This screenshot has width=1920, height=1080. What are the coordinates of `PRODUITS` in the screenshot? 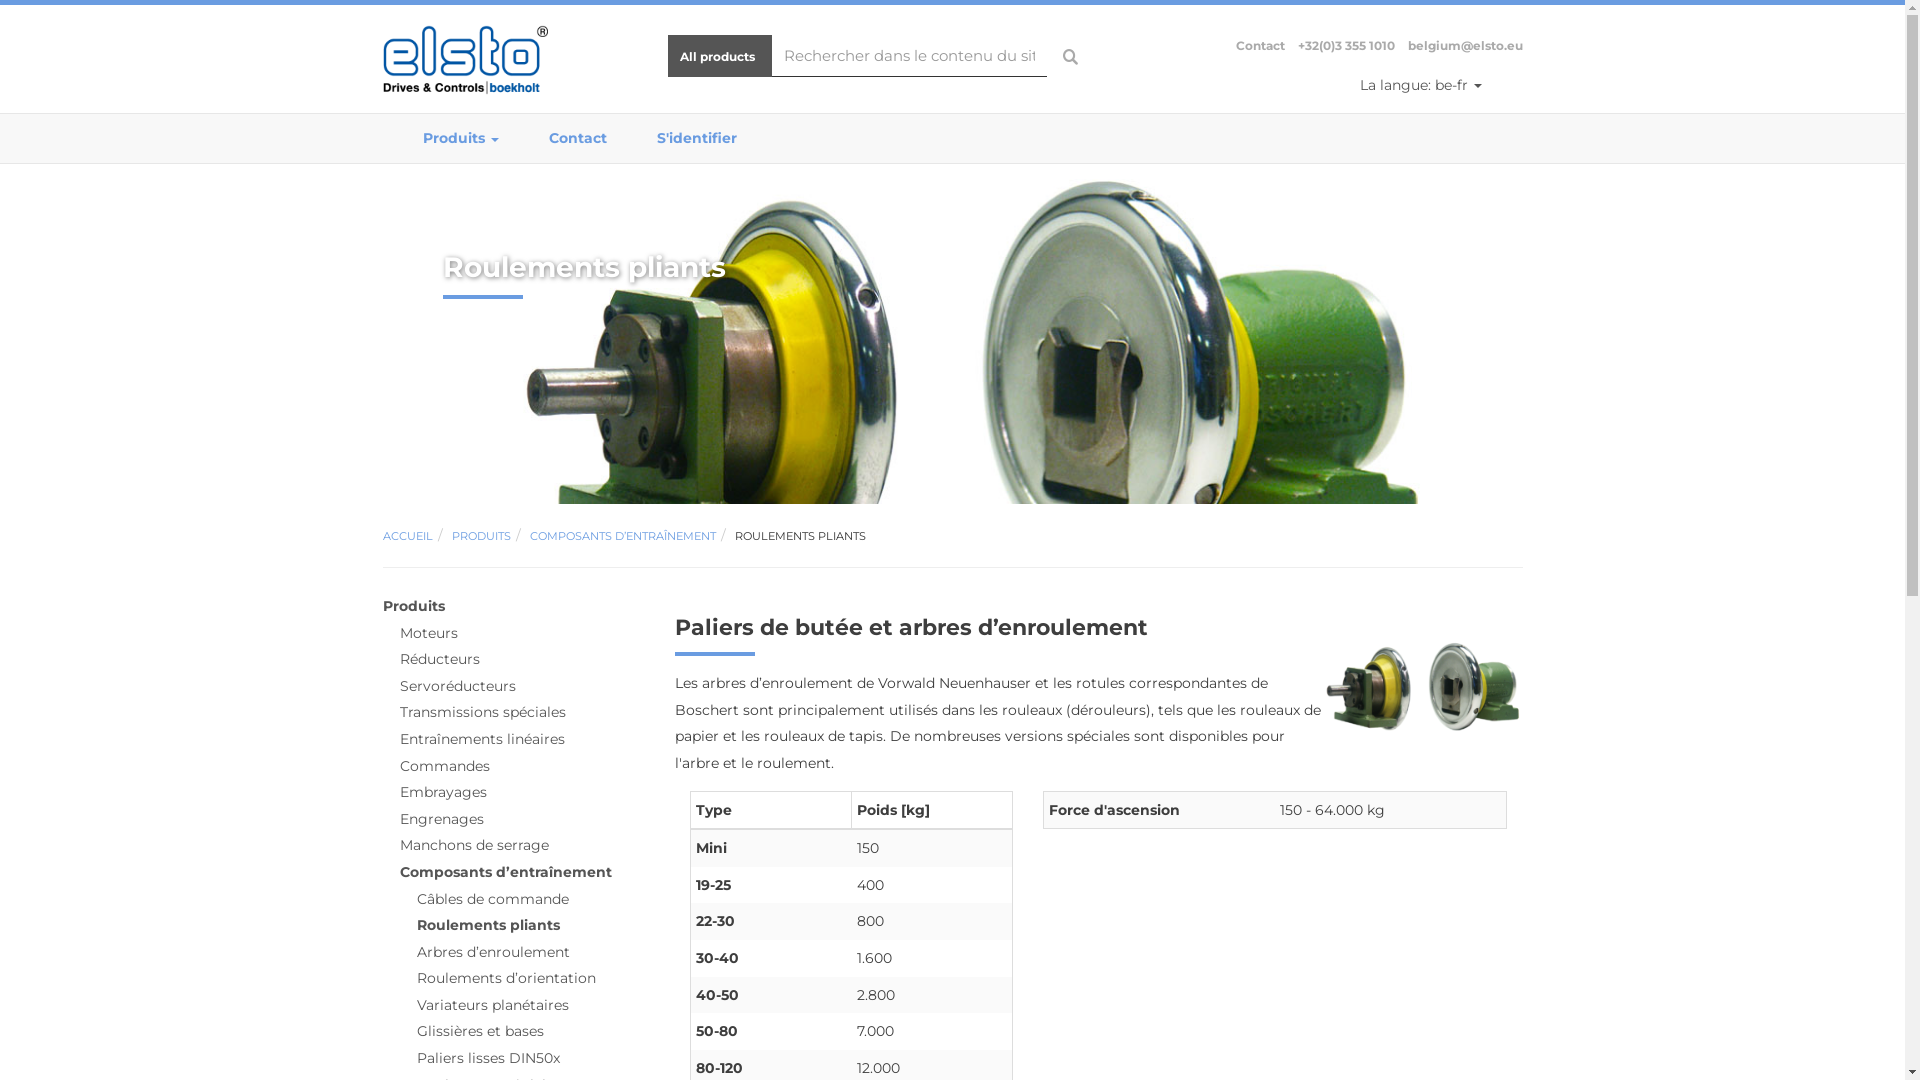 It's located at (482, 536).